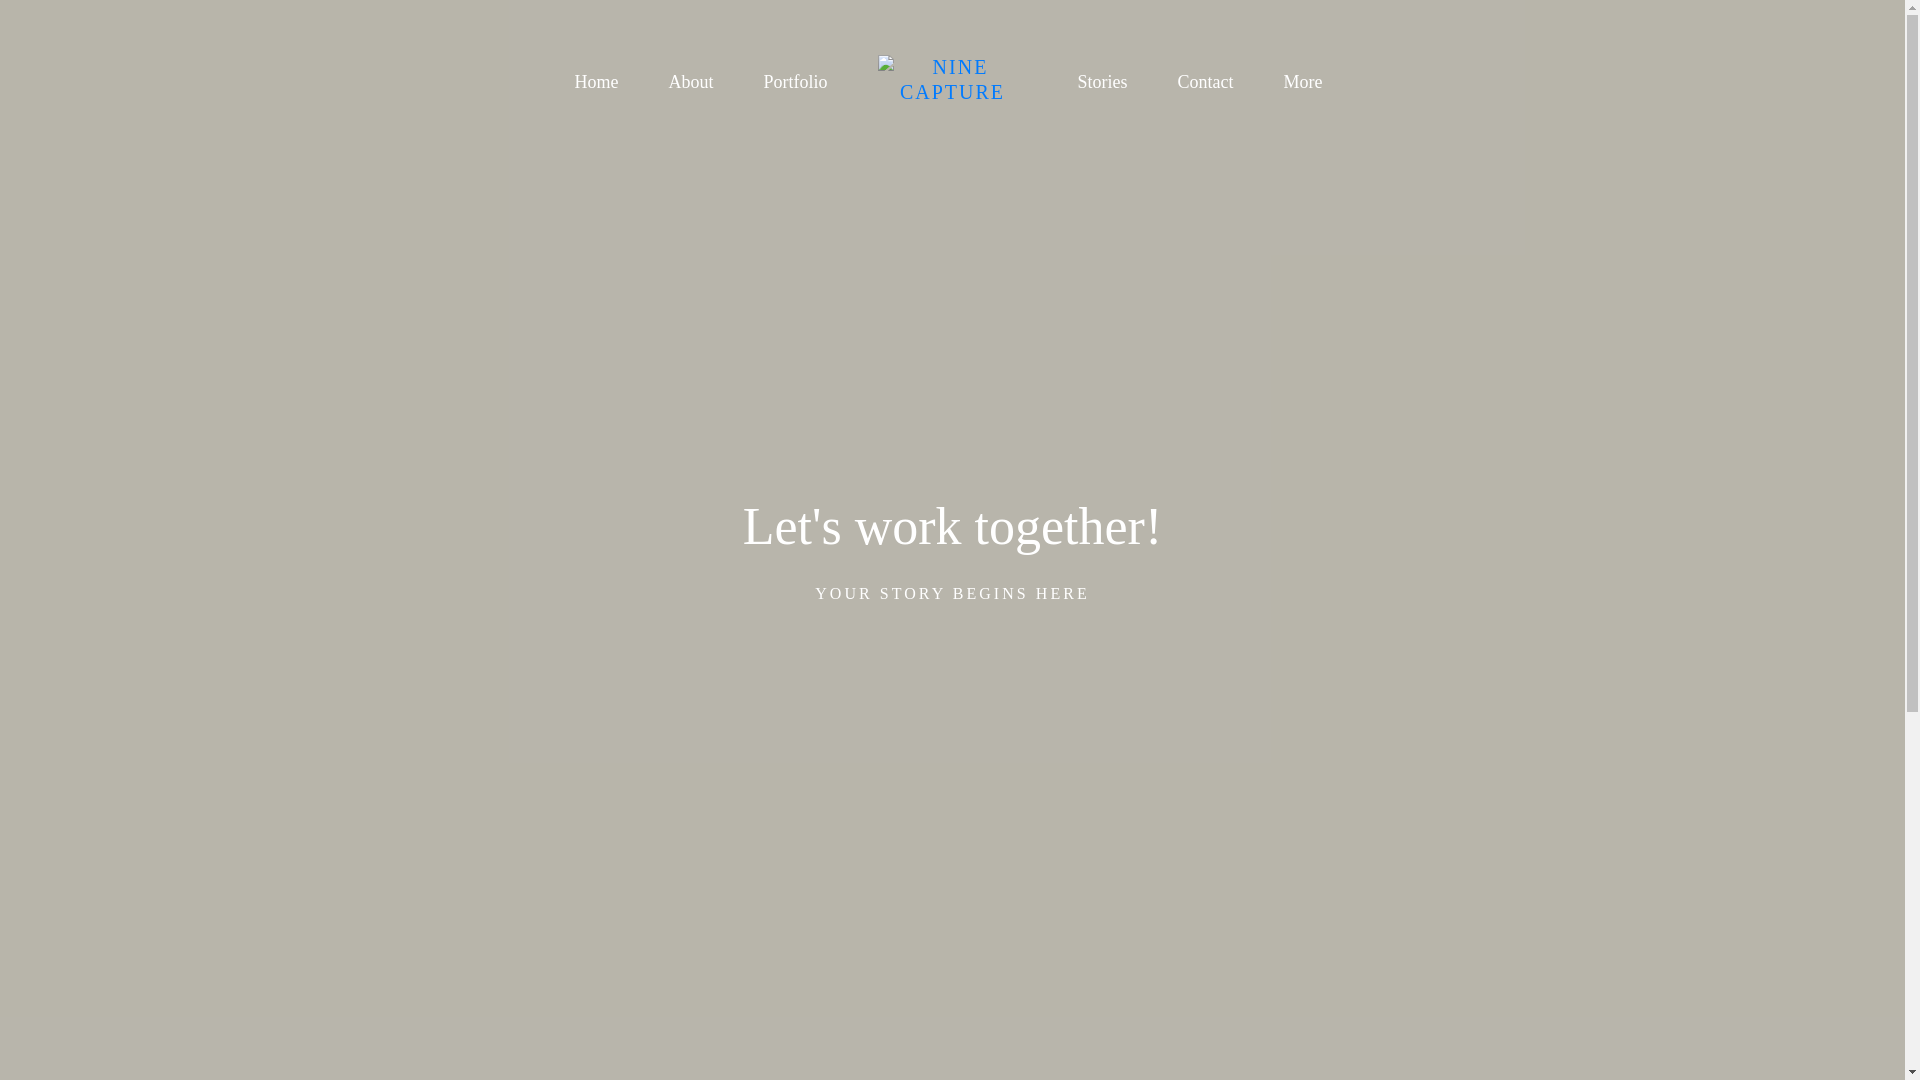 This screenshot has width=1920, height=1080. What do you see at coordinates (794, 82) in the screenshot?
I see `Portfolio` at bounding box center [794, 82].